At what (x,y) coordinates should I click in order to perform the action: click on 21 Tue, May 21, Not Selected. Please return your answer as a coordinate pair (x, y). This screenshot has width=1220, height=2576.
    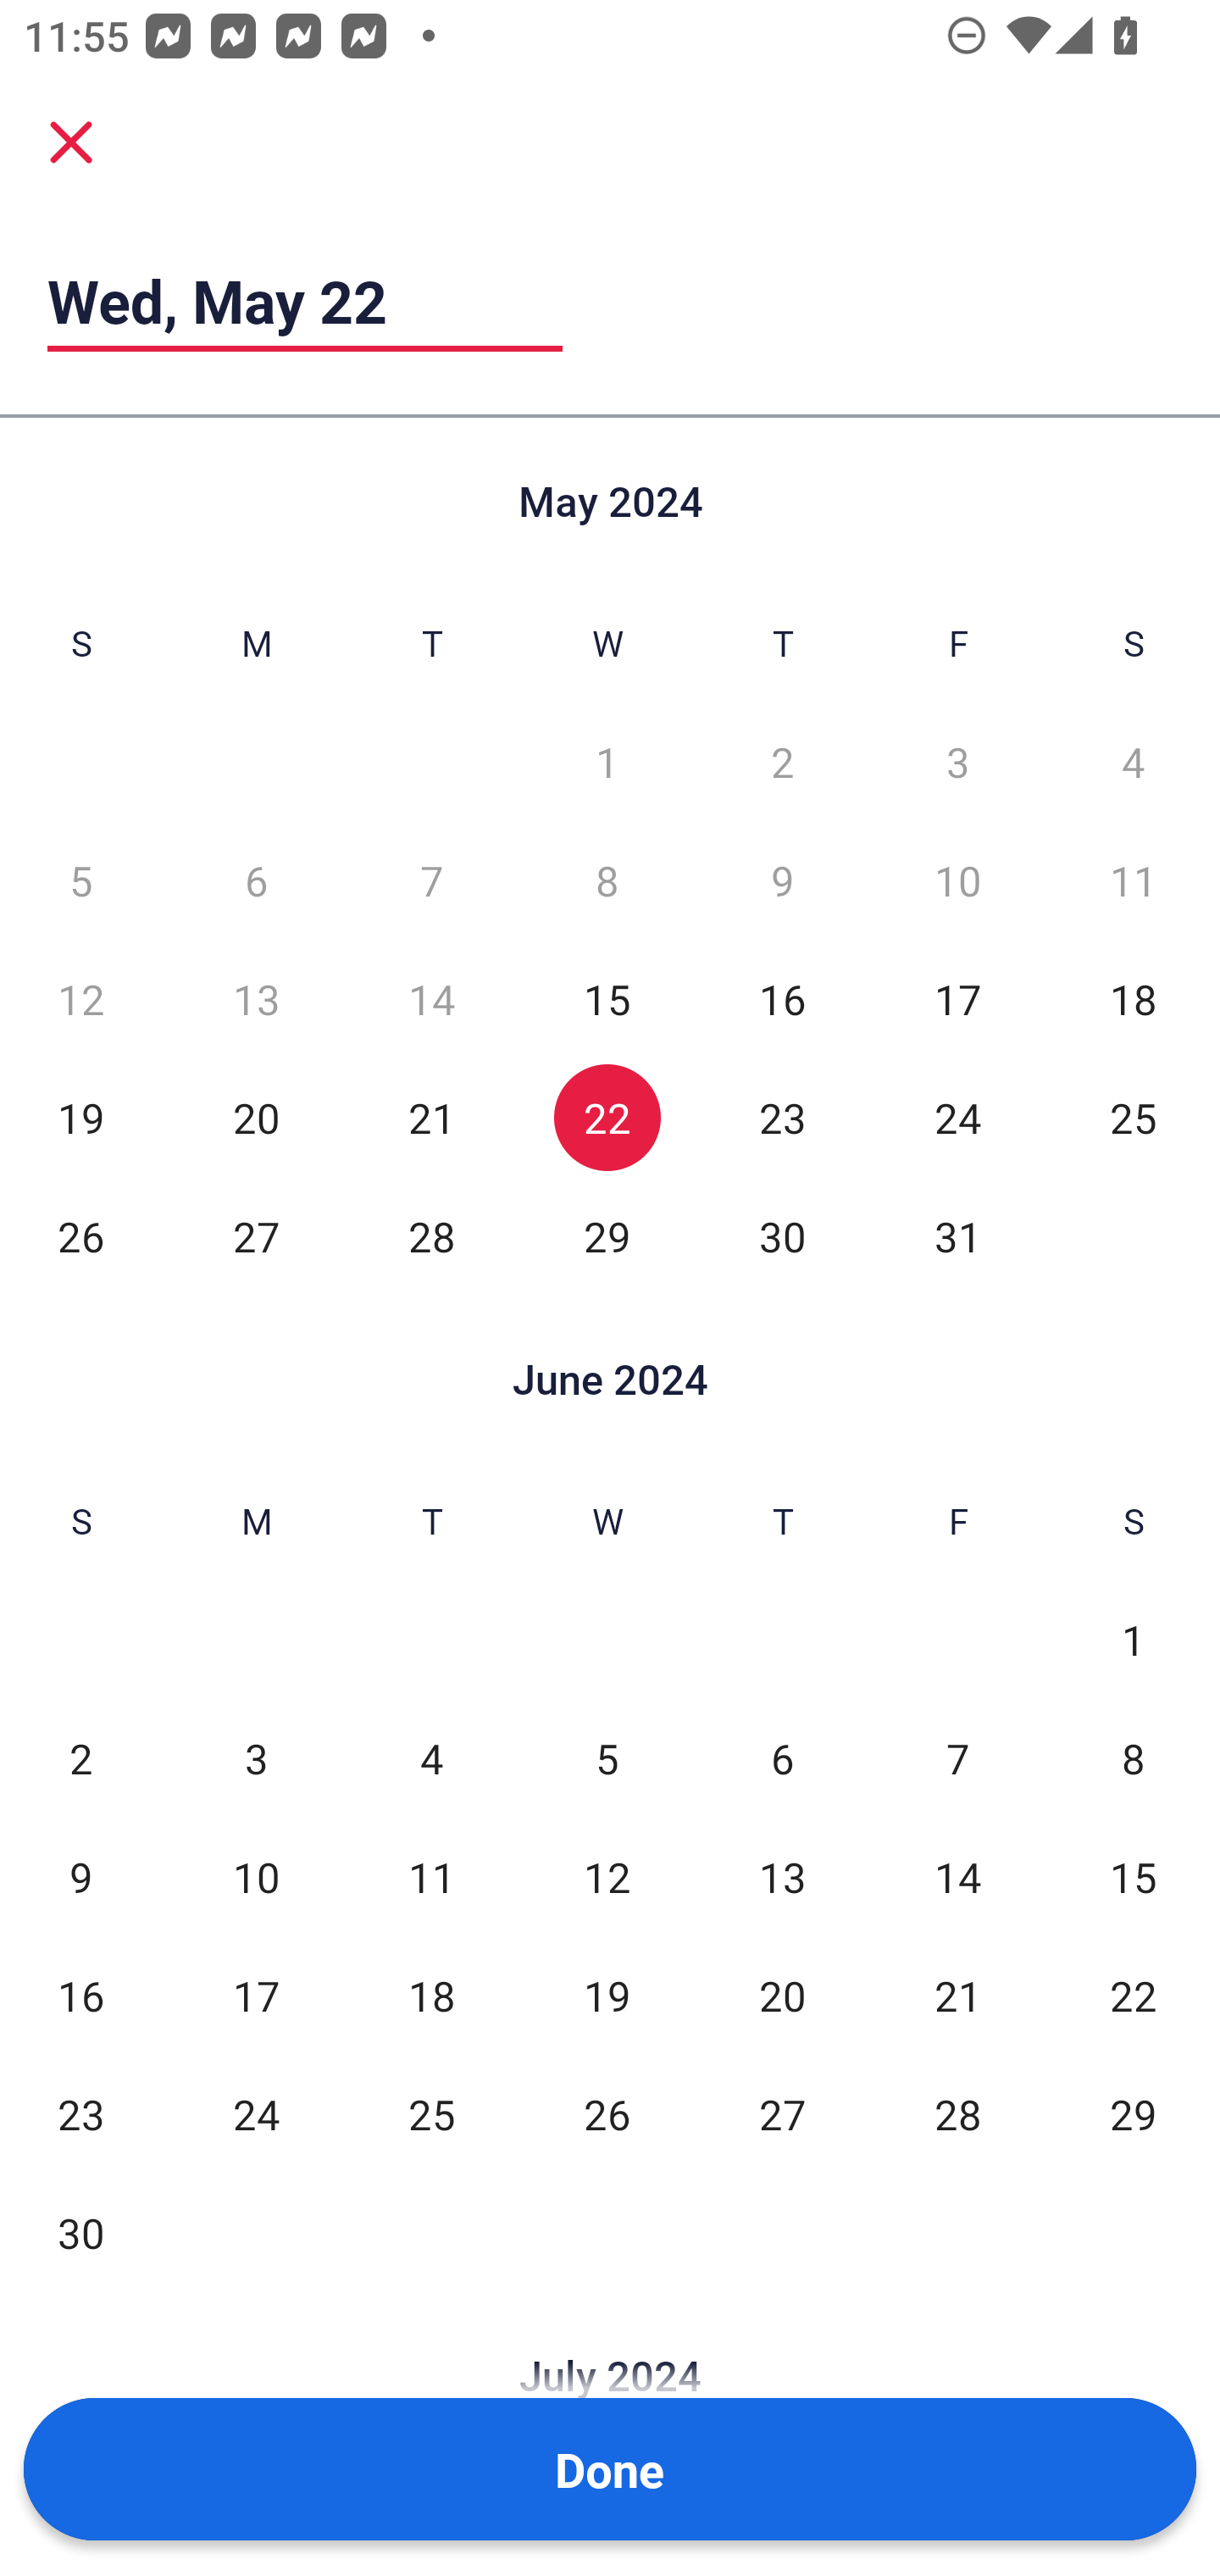
    Looking at the image, I should click on (432, 1118).